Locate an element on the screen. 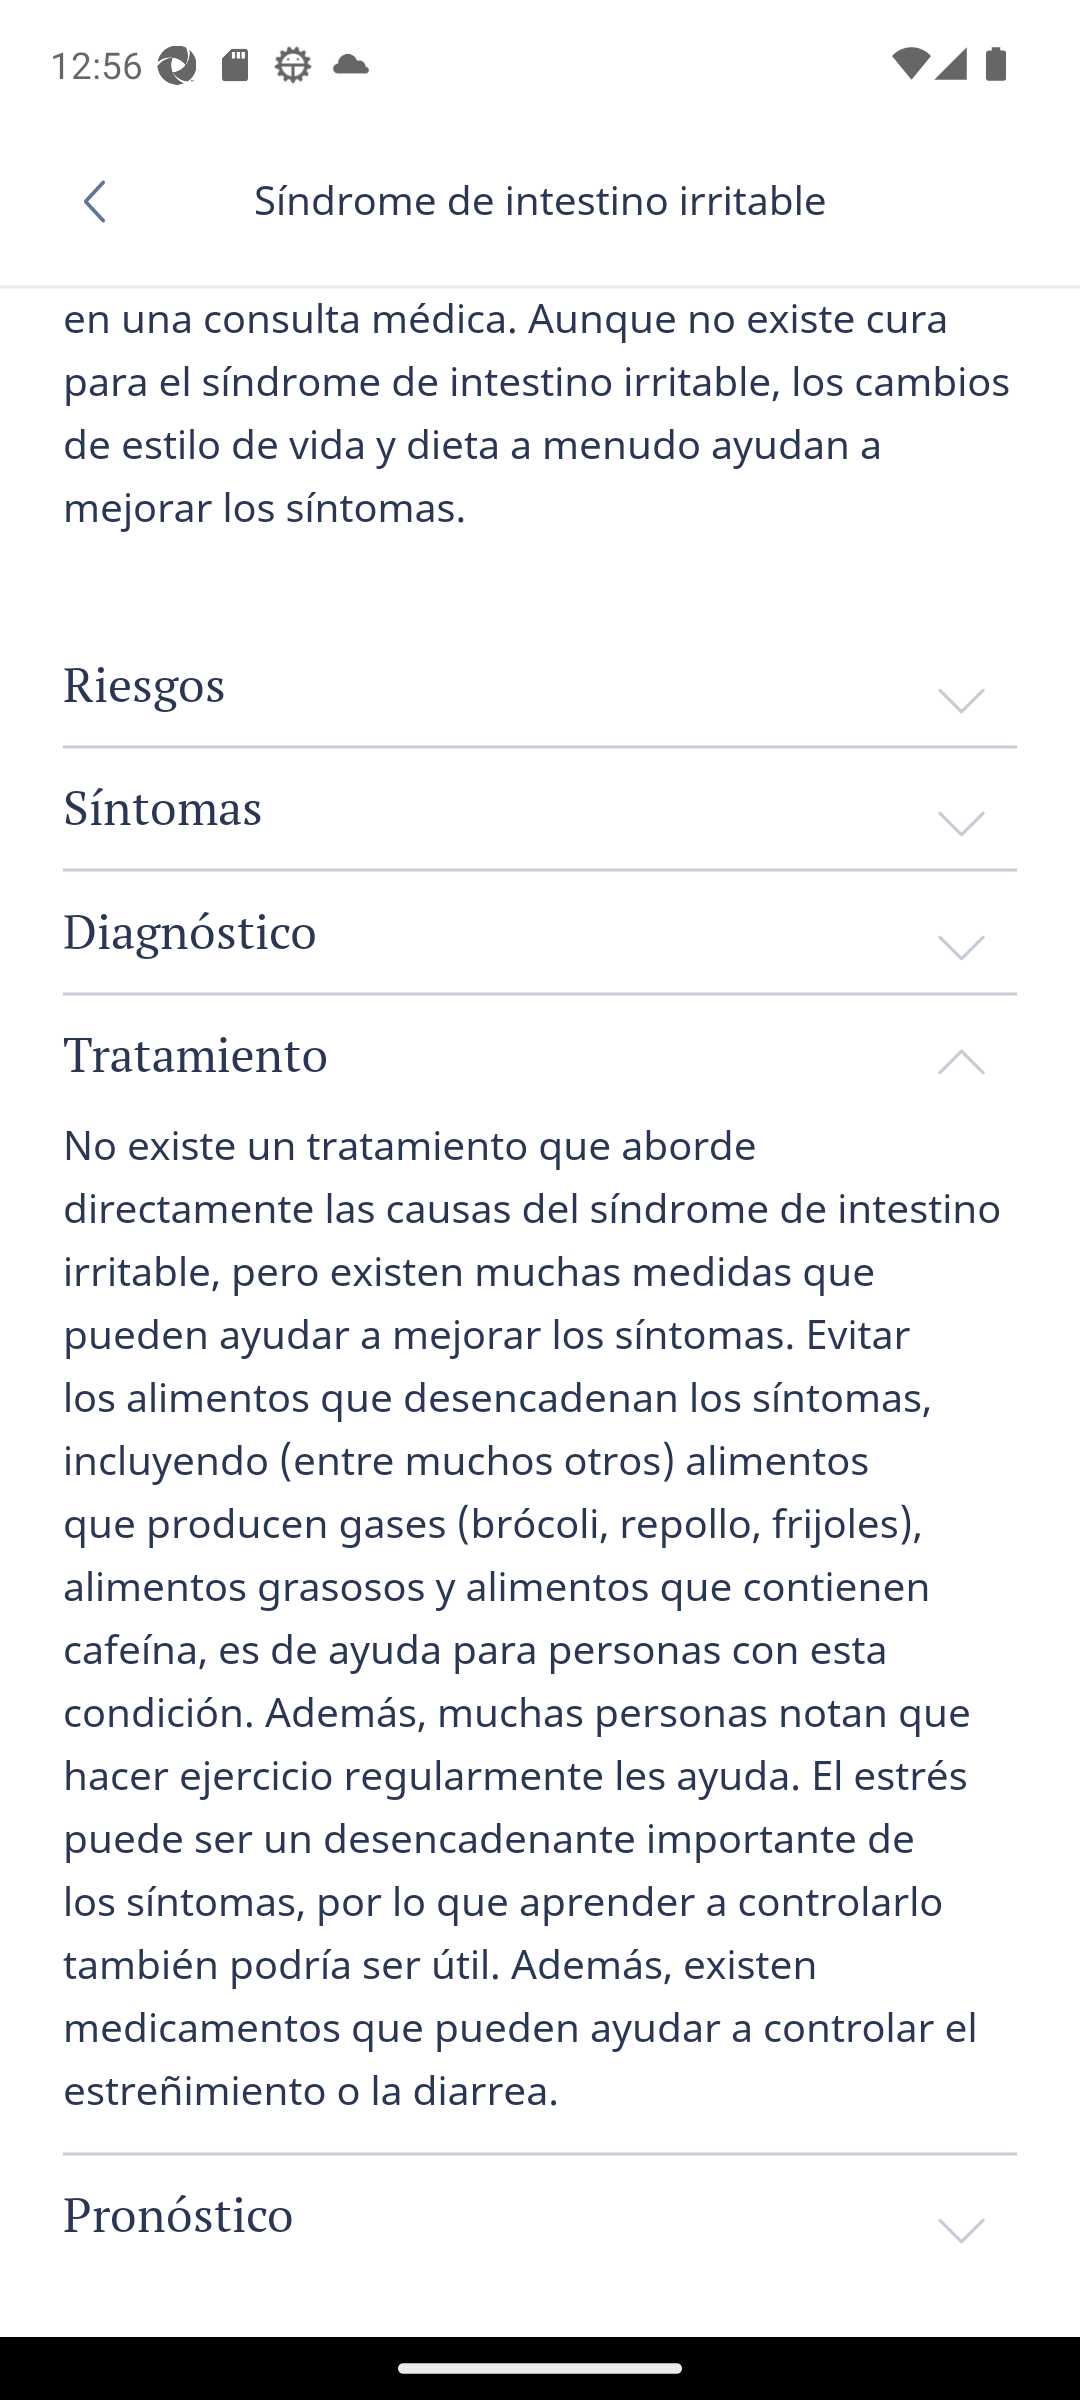 This screenshot has width=1080, height=2400. Diagnóstico  is located at coordinates (540, 931).